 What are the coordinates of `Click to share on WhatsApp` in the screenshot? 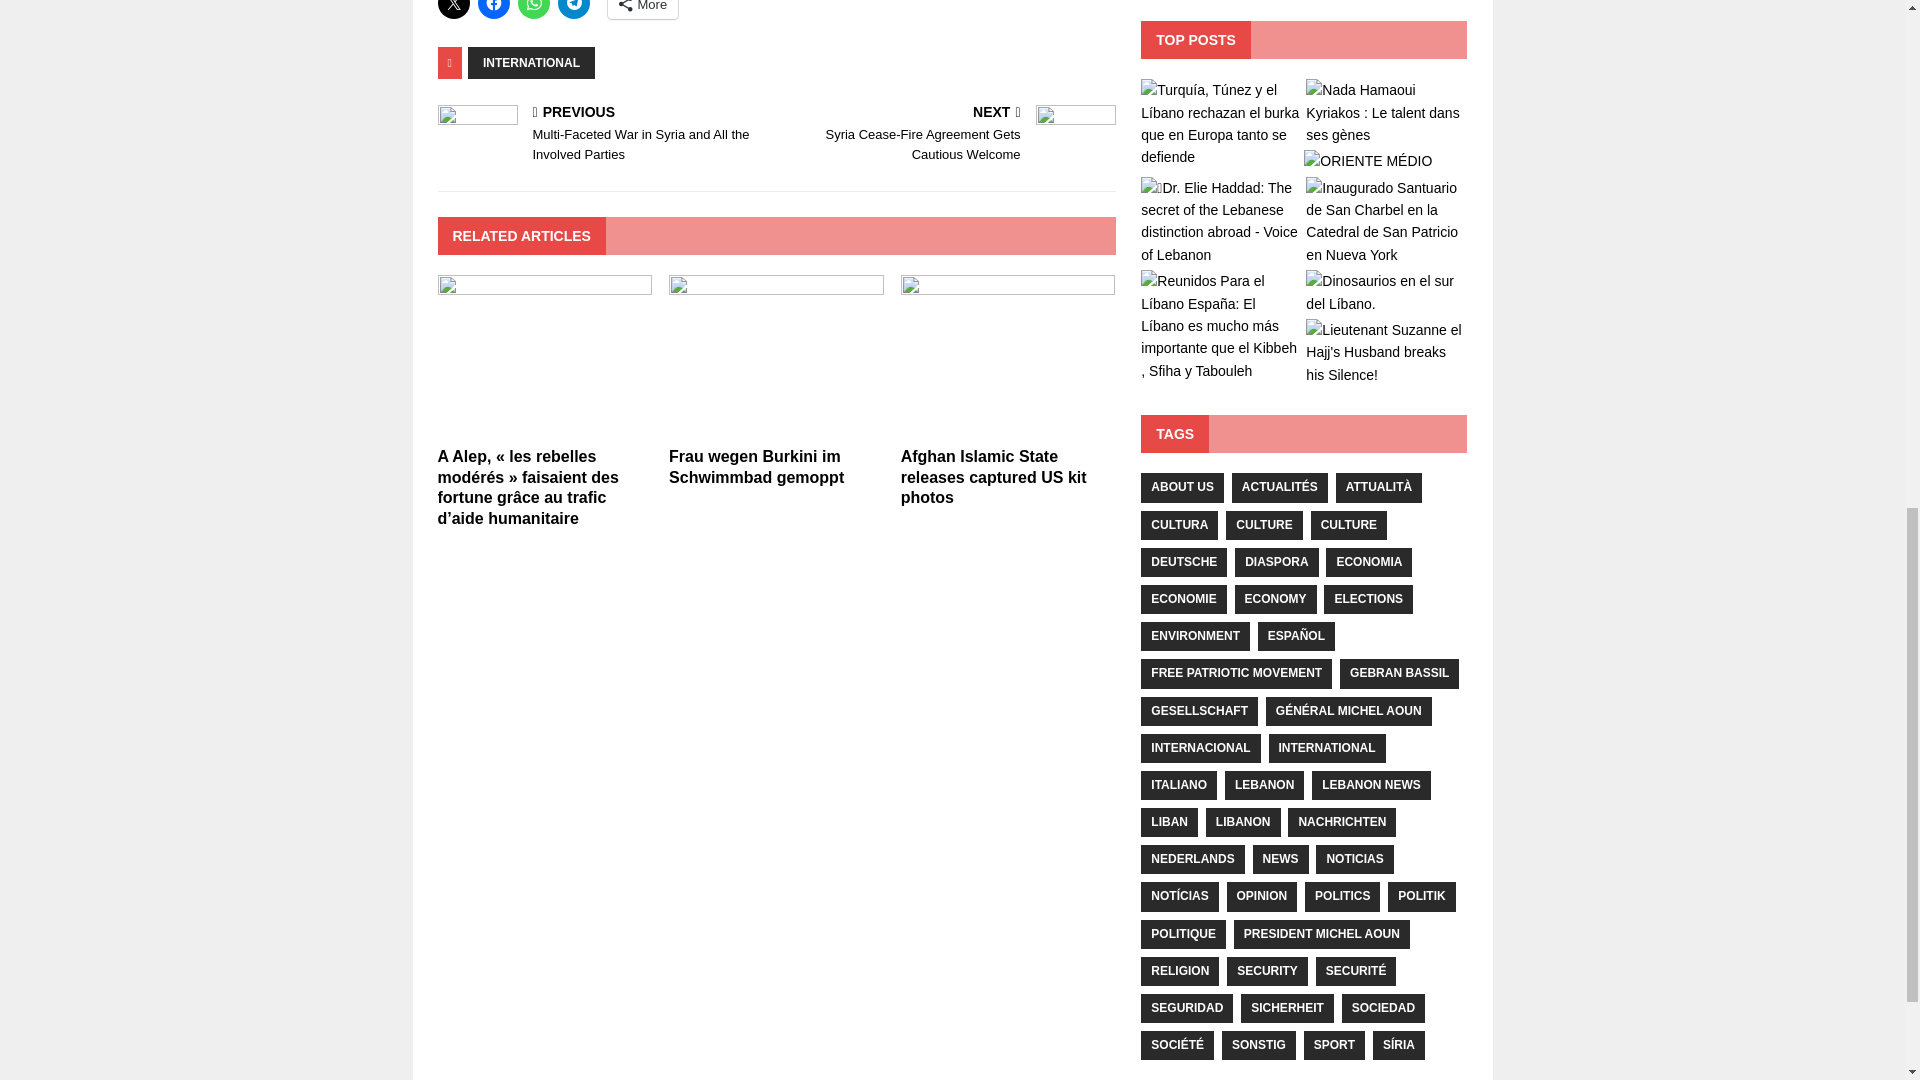 It's located at (534, 10).